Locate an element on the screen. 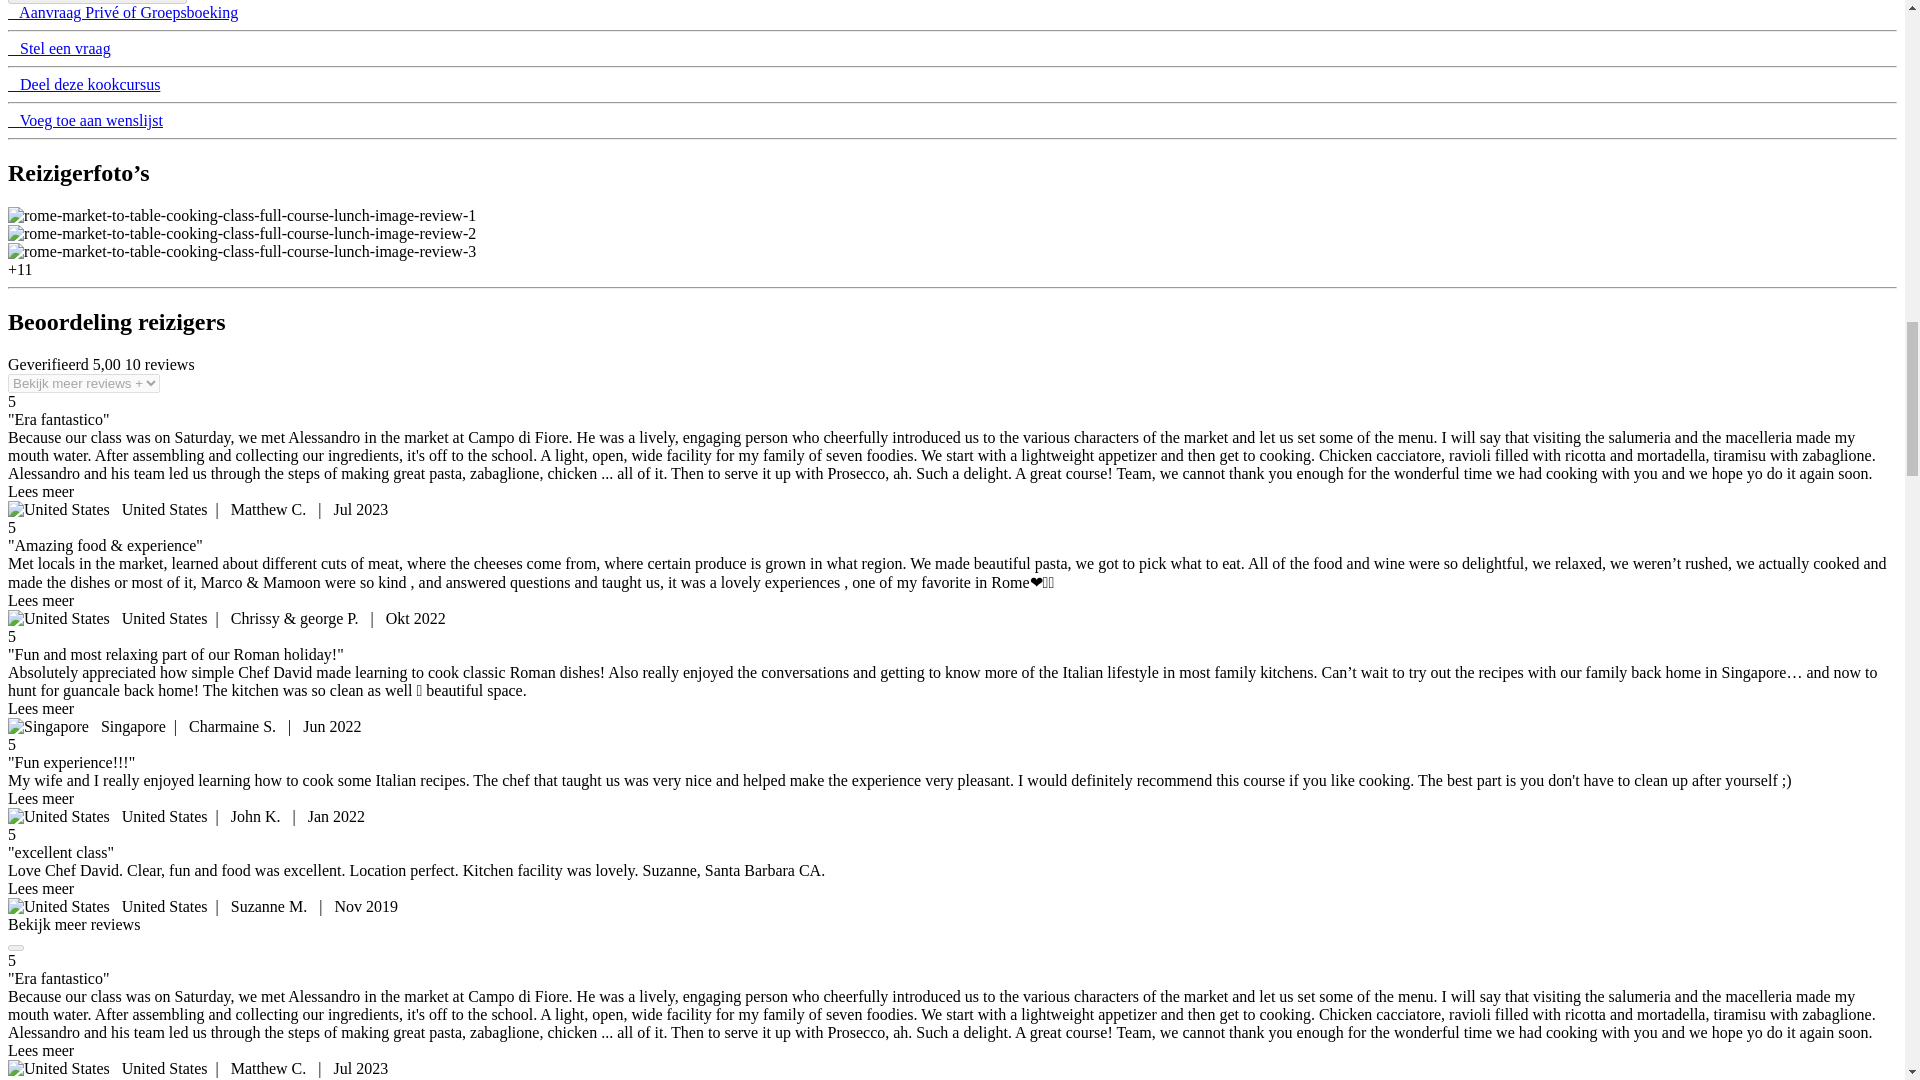 This screenshot has width=1920, height=1080. Controleer beschikbaarheid is located at coordinates (96, 2).